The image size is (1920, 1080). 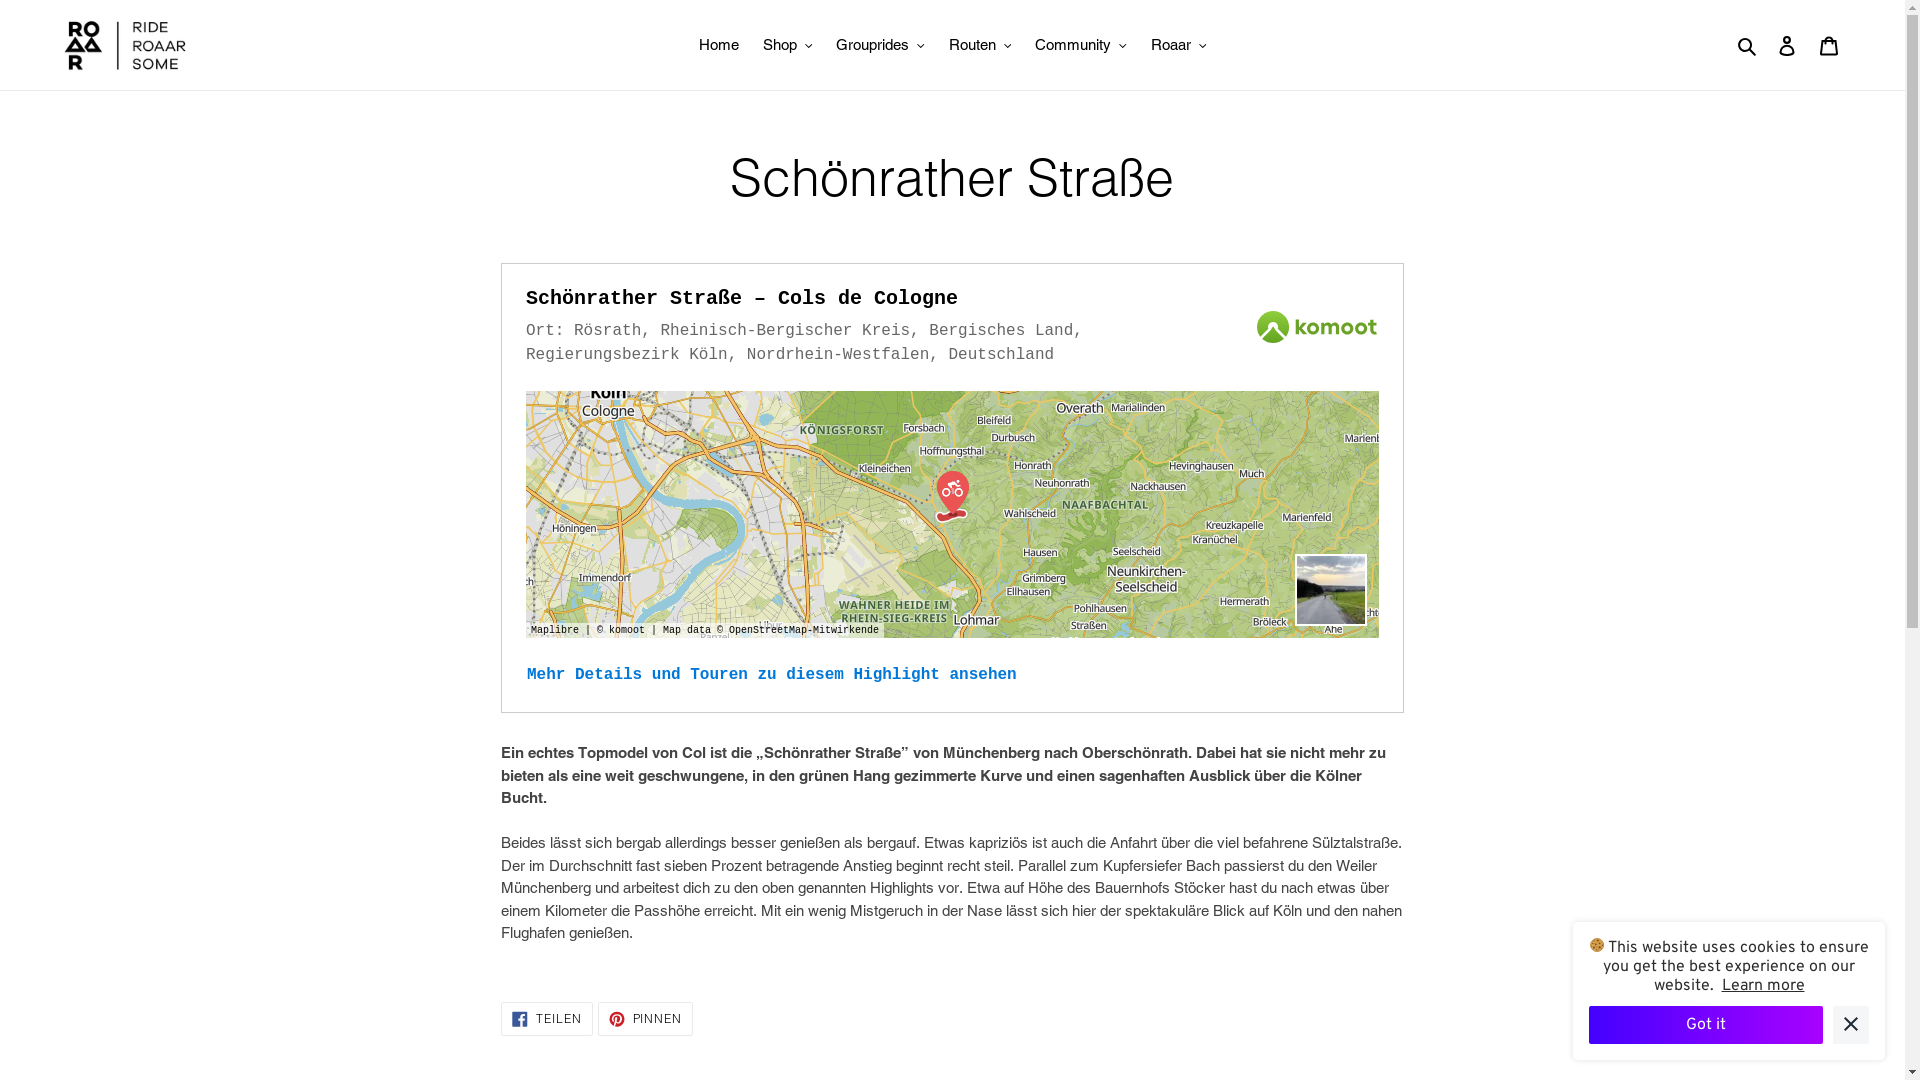 I want to click on Shop, so click(x=788, y=46).